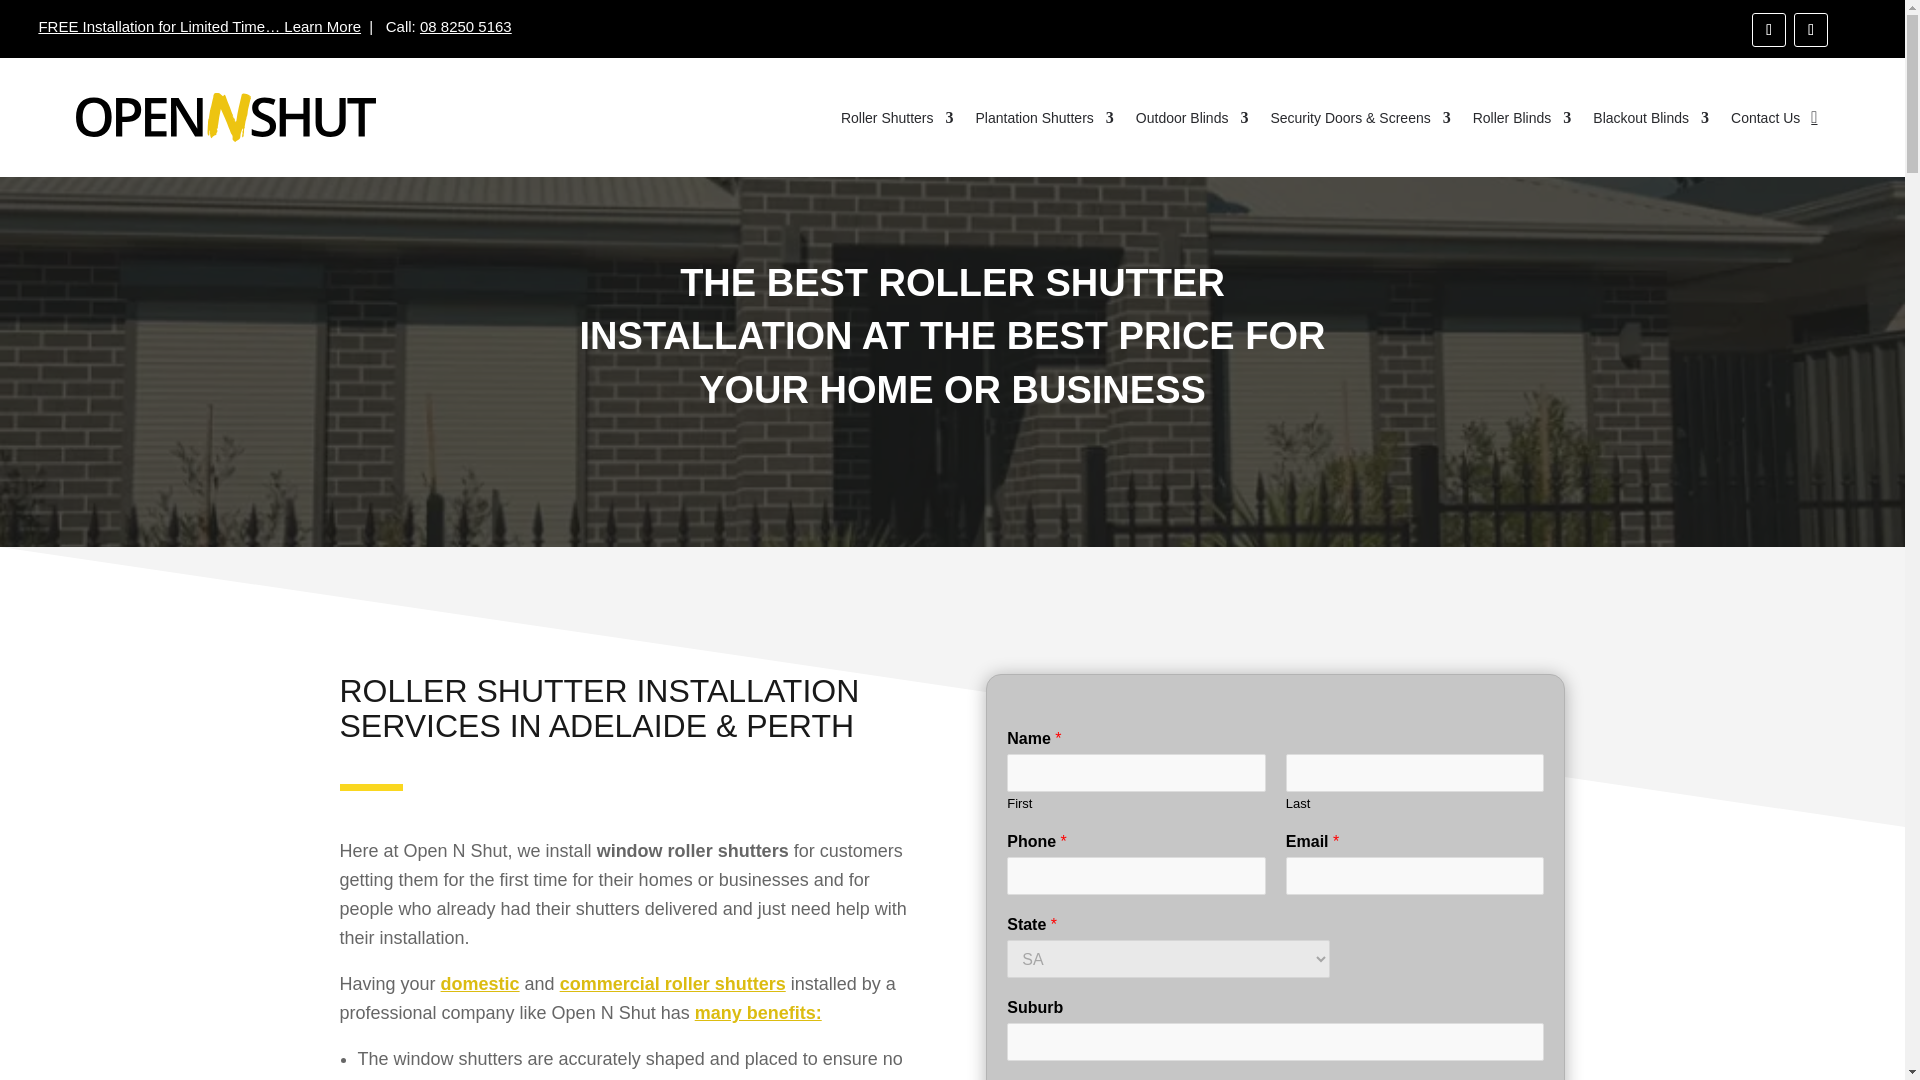 The width and height of the screenshot is (1920, 1080). What do you see at coordinates (466, 26) in the screenshot?
I see `08 8250 5163` at bounding box center [466, 26].